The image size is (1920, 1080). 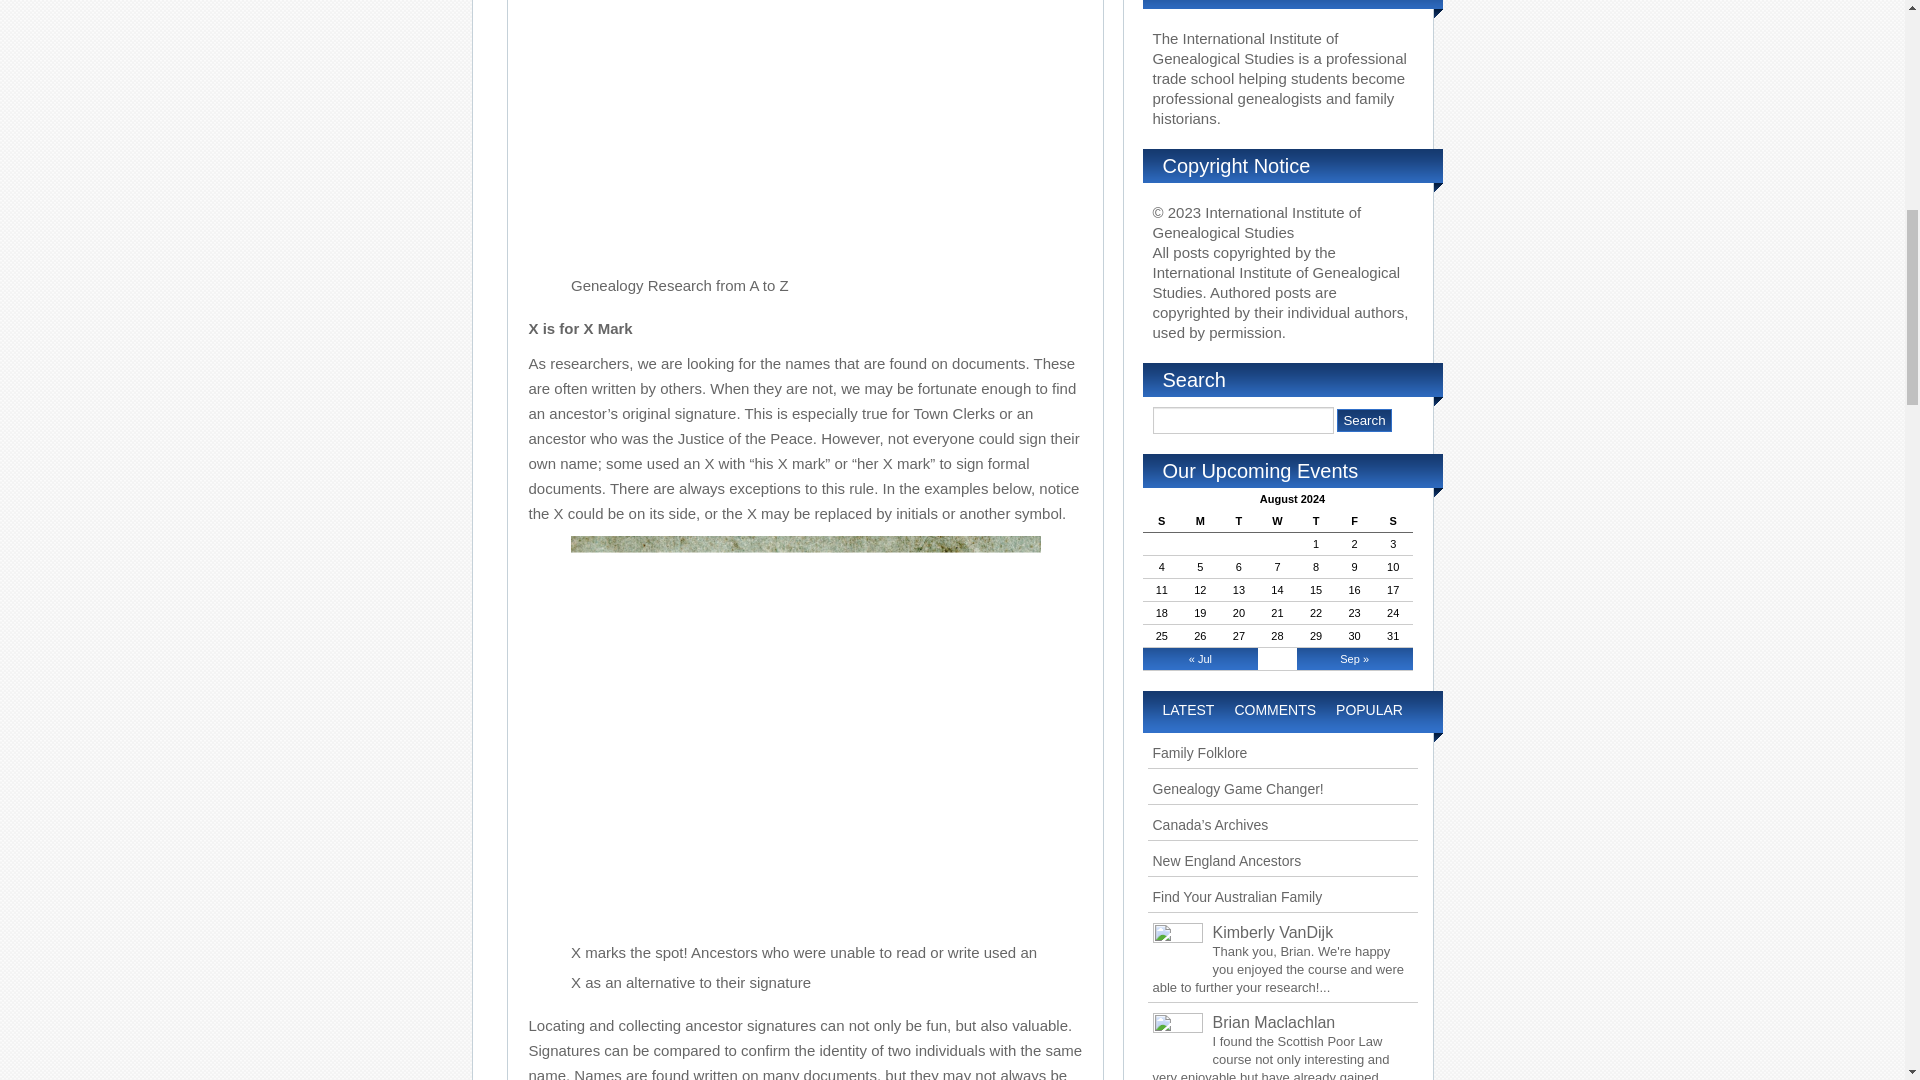 I want to click on Friday, so click(x=1354, y=521).